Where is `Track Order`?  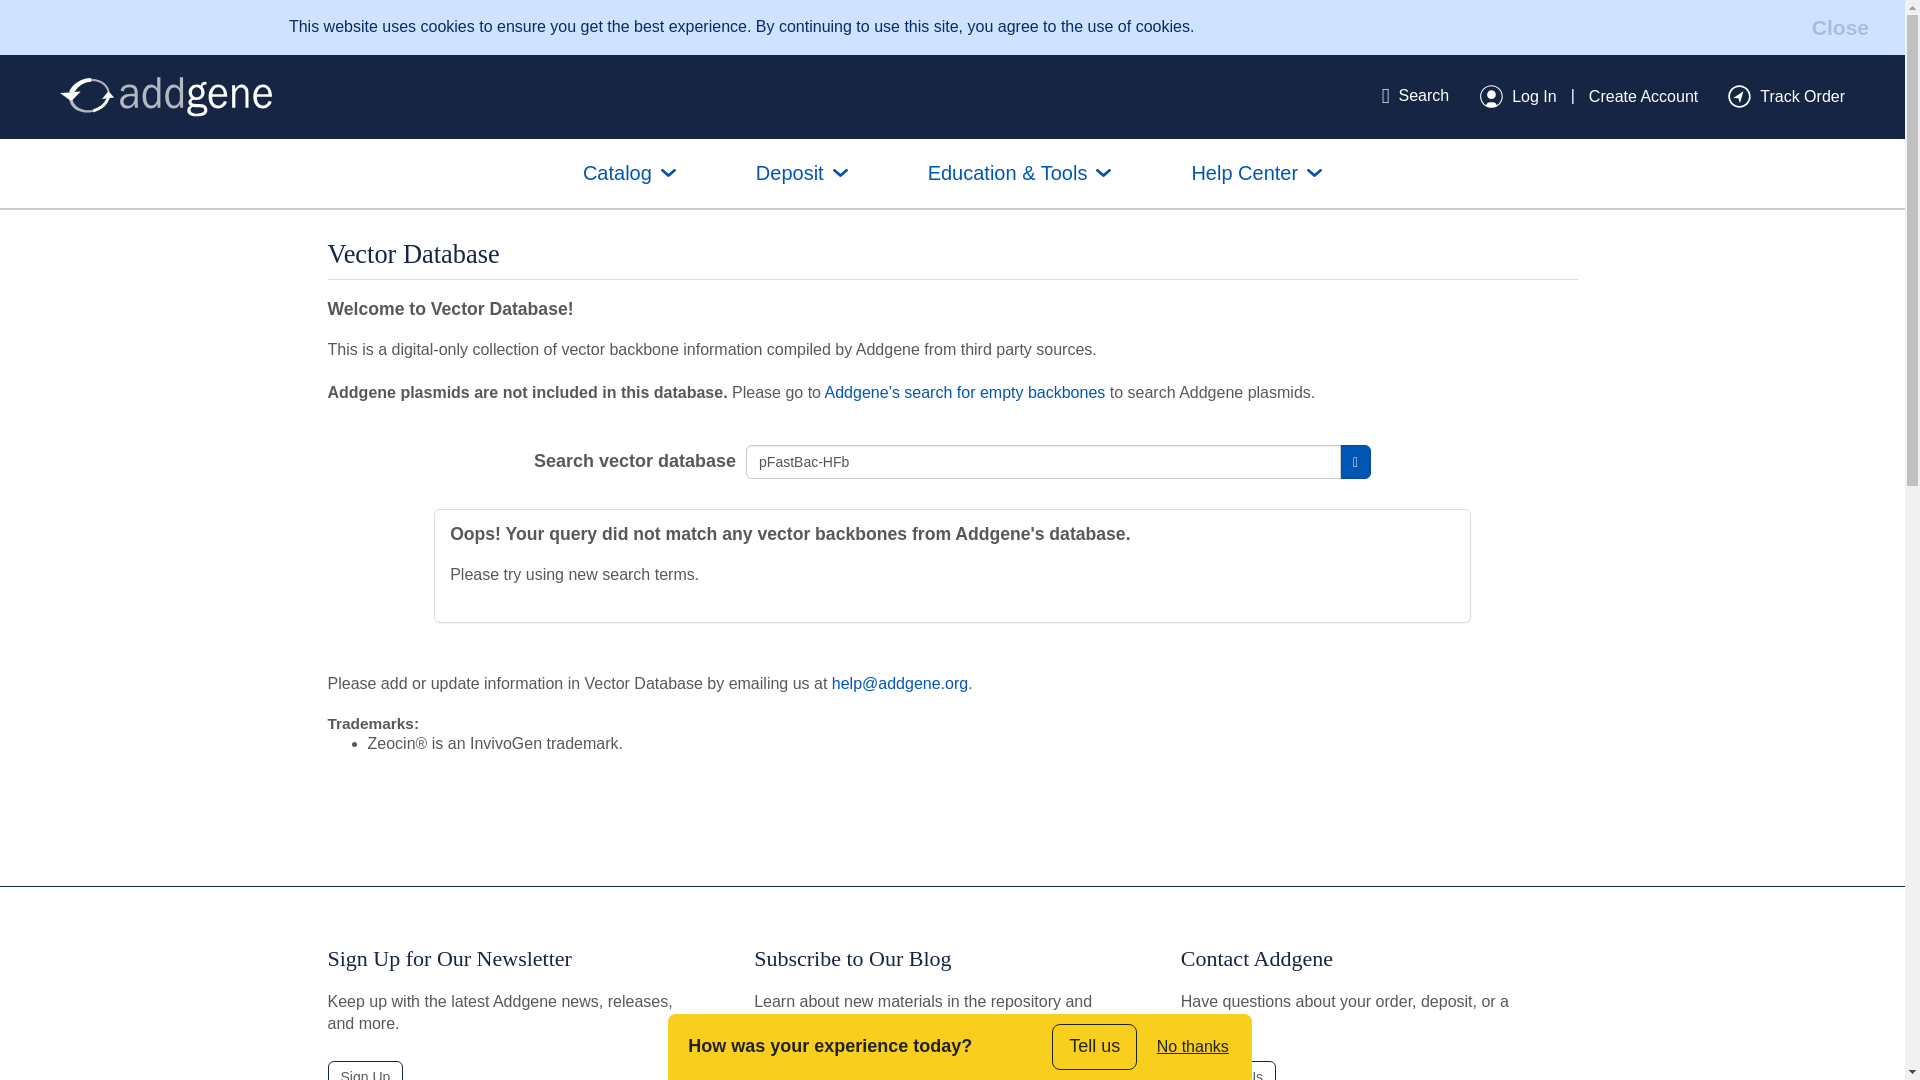 Track Order is located at coordinates (1786, 96).